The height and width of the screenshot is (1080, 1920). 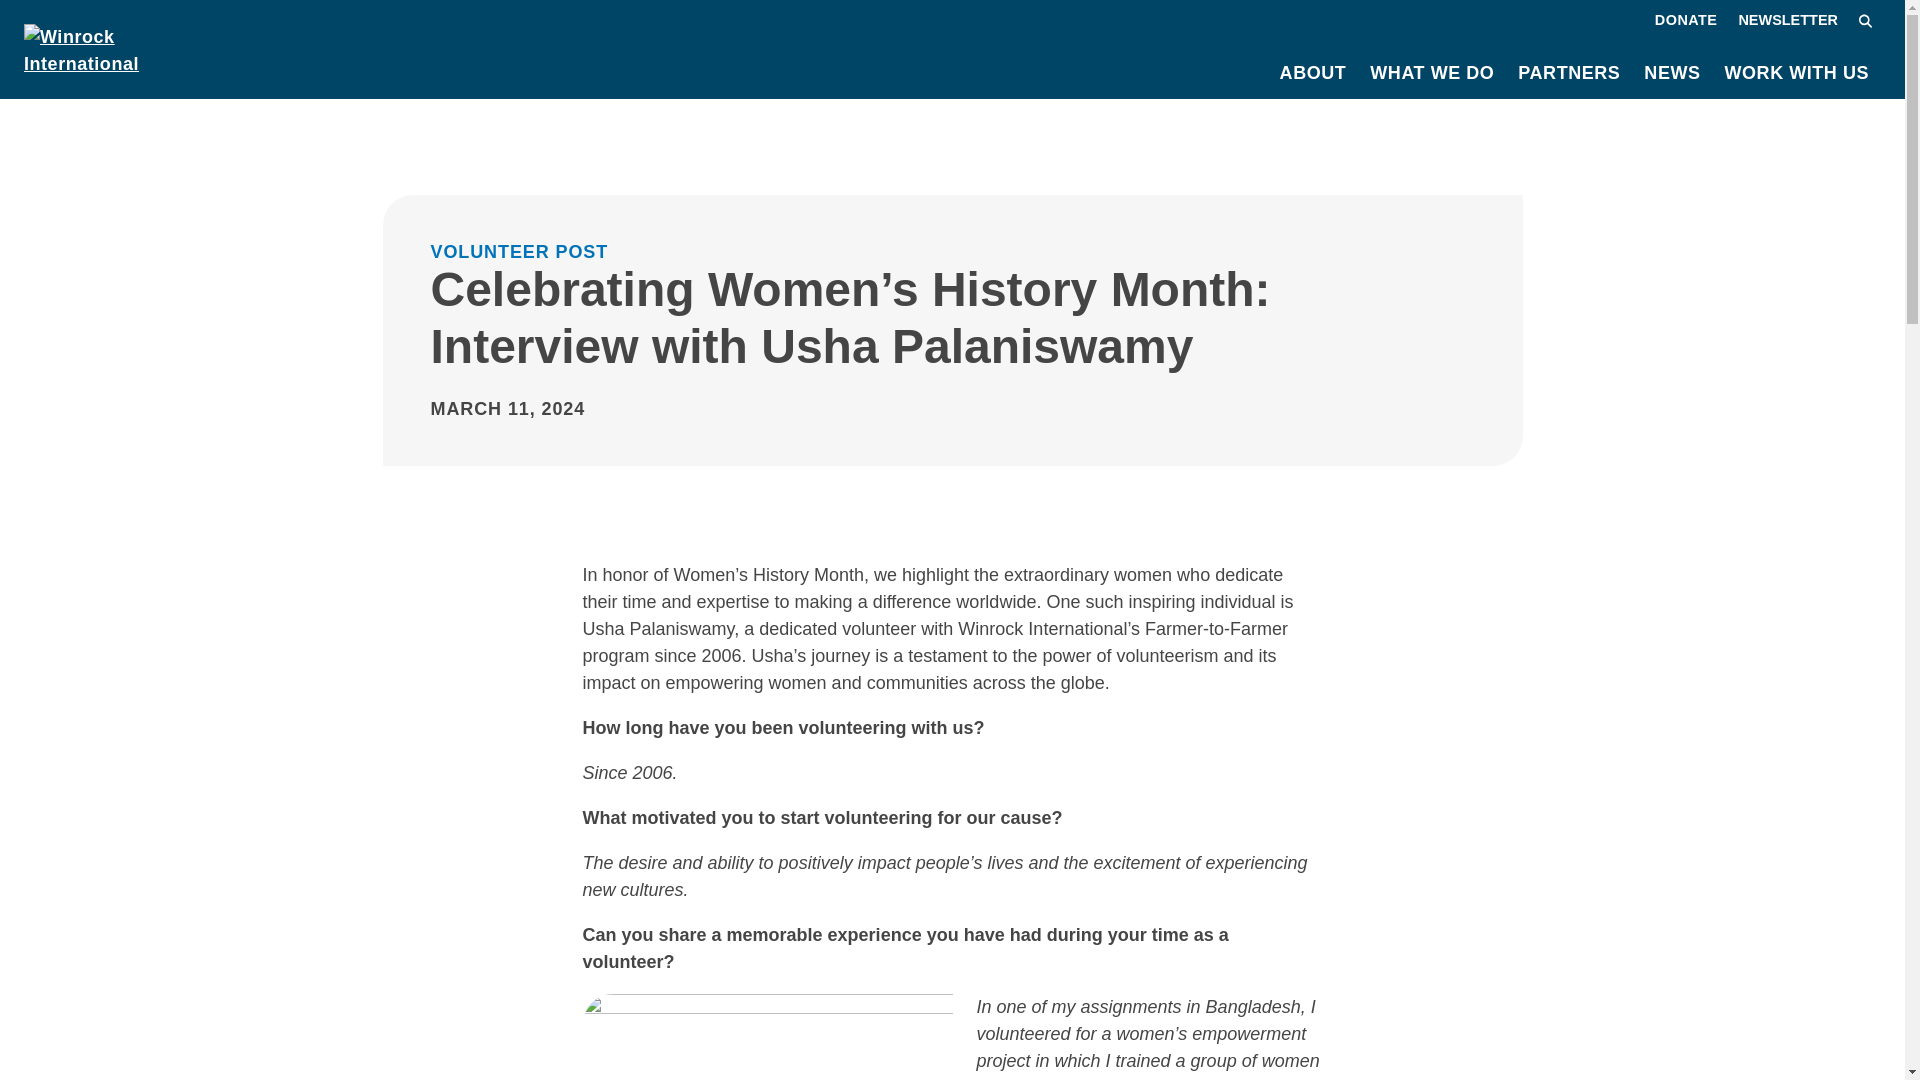 What do you see at coordinates (1431, 73) in the screenshot?
I see `WHAT WE DO` at bounding box center [1431, 73].